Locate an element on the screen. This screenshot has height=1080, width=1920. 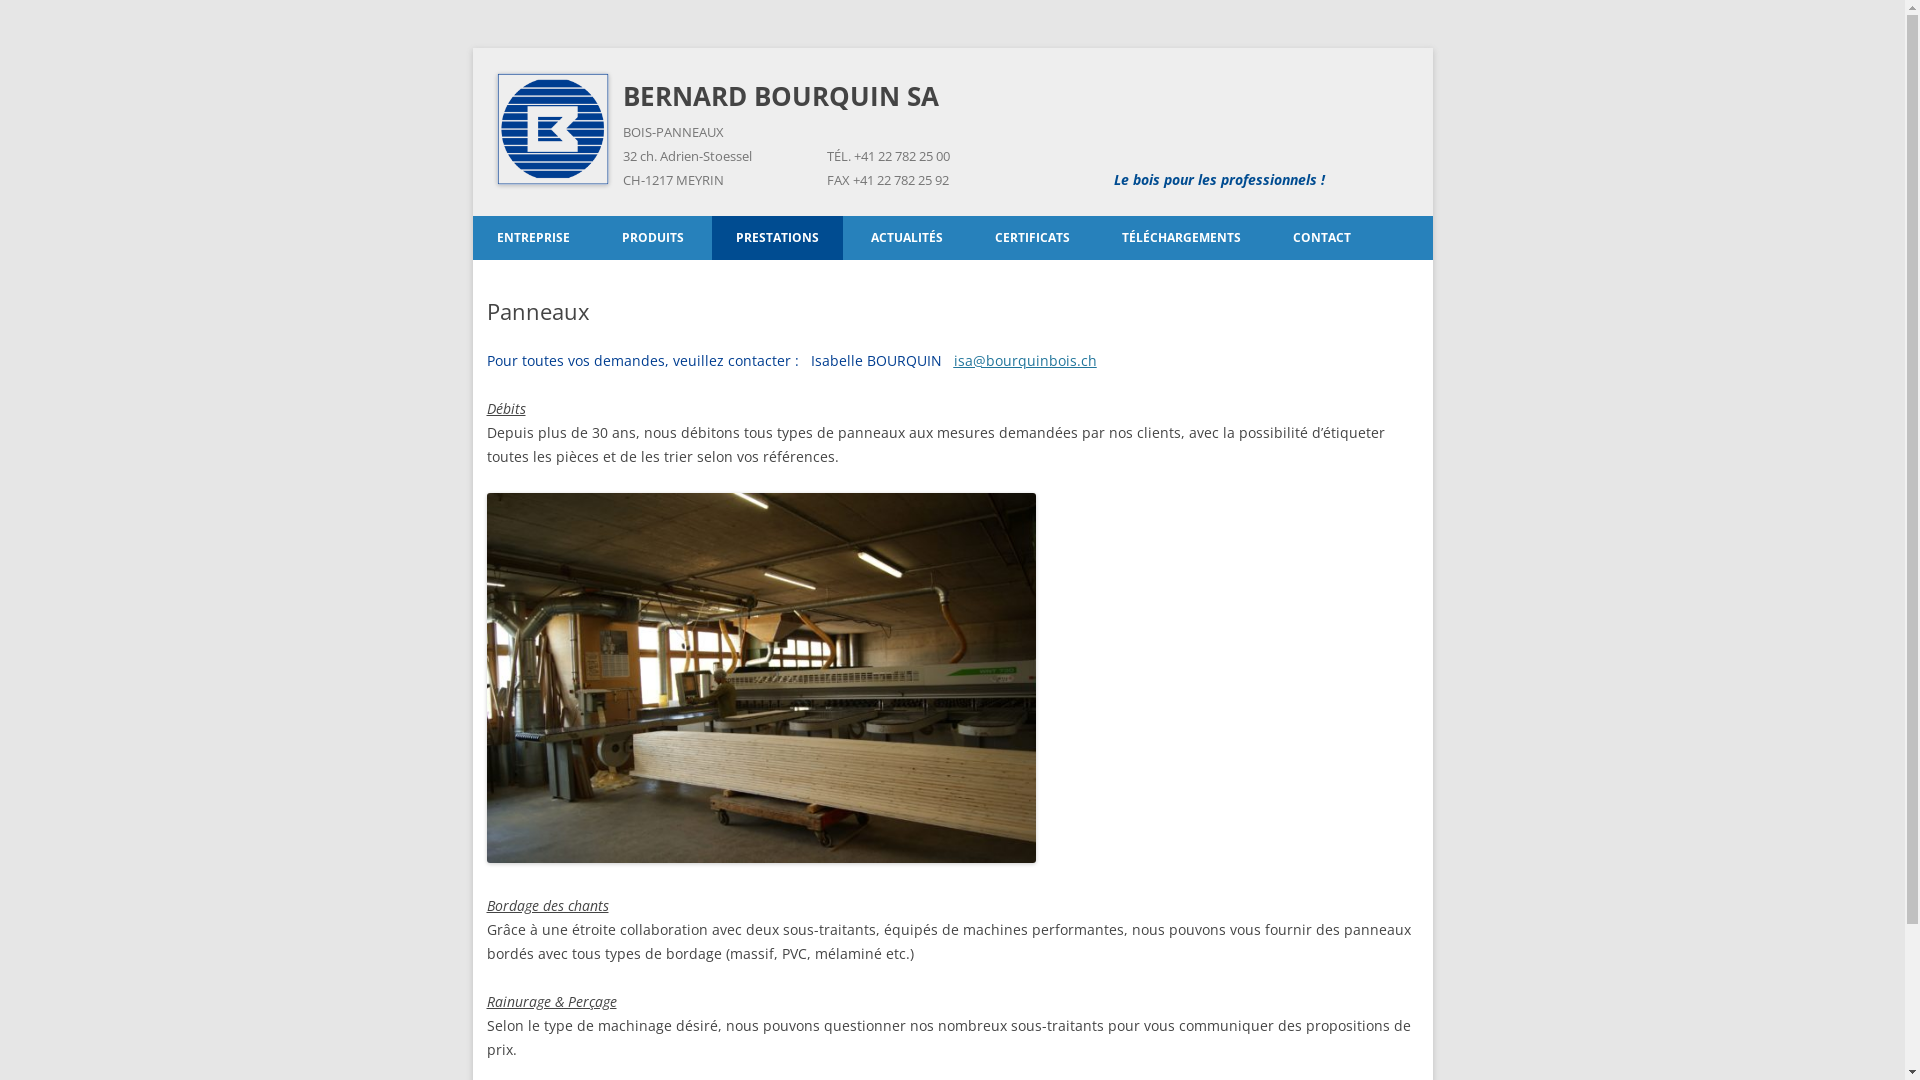
VENTE INTERNE is located at coordinates (1368, 280).